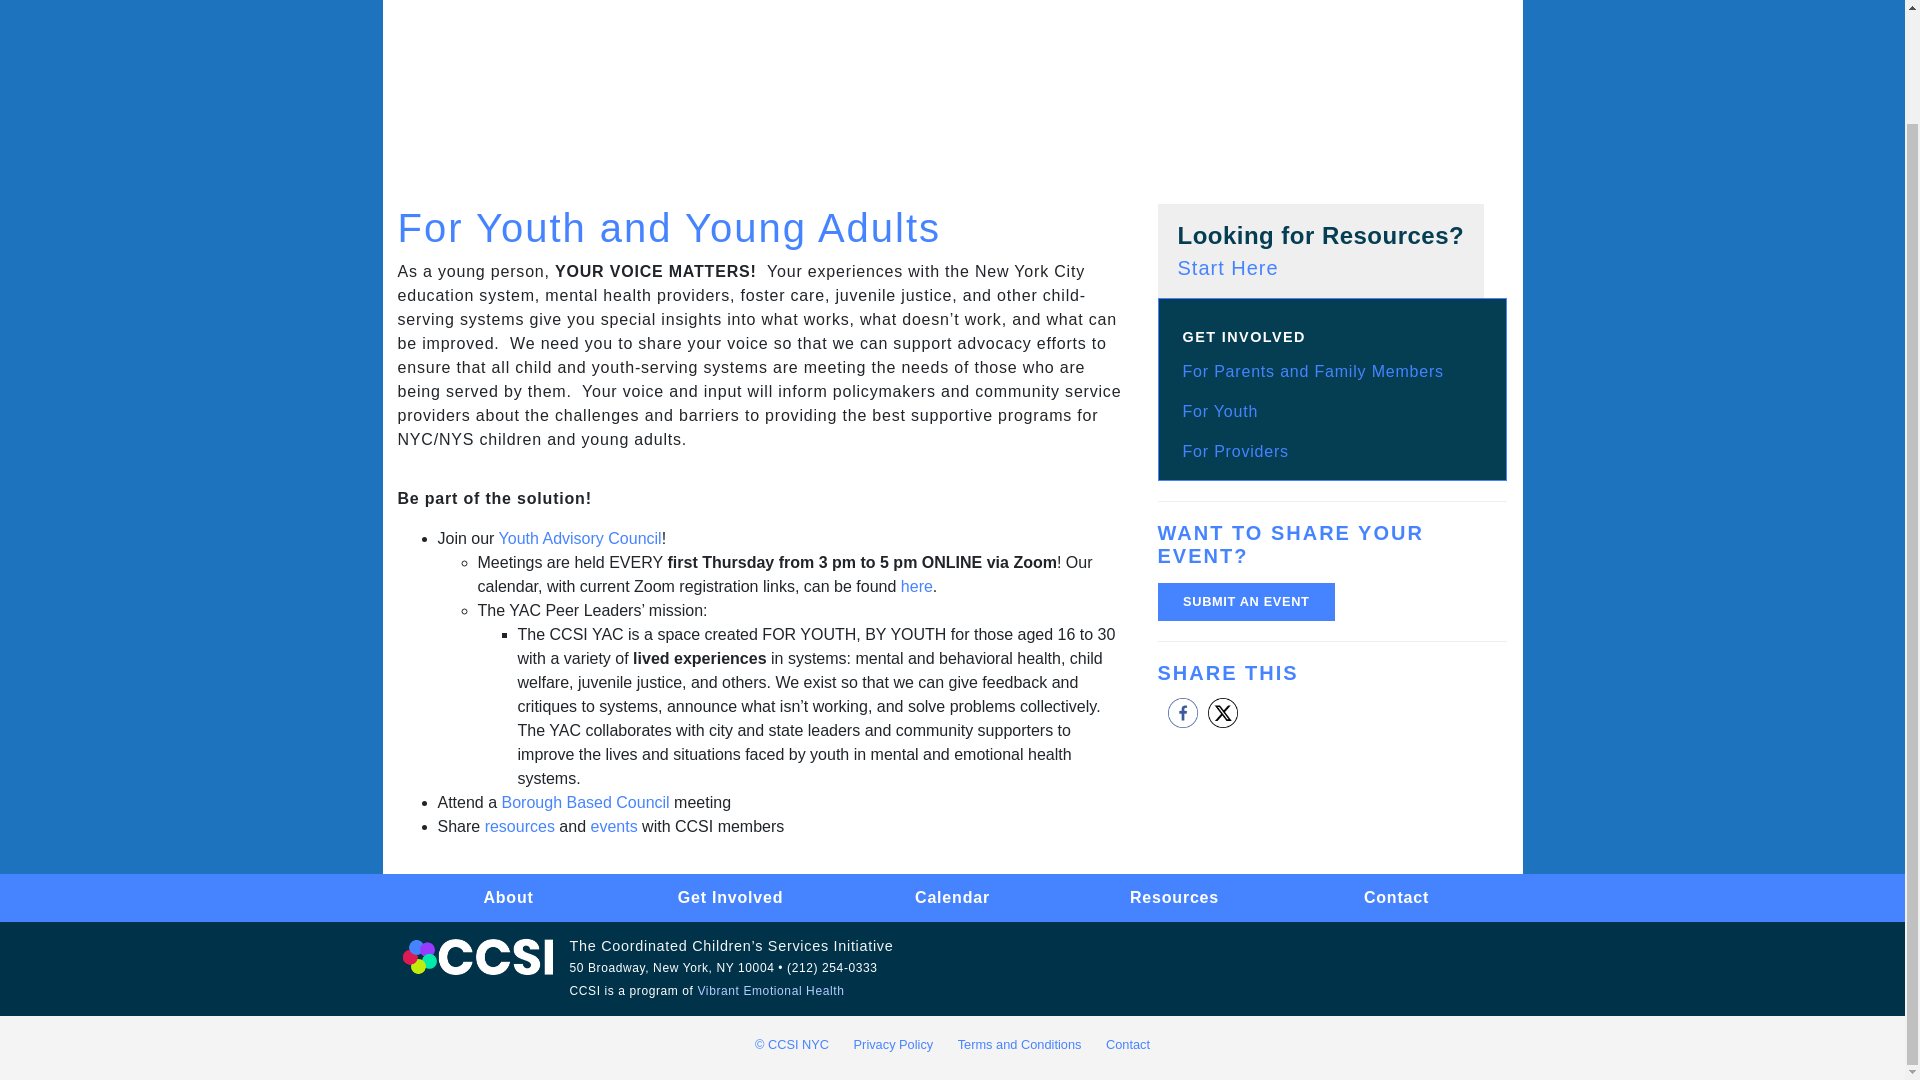  Describe the element at coordinates (1235, 451) in the screenshot. I see `For Providers` at that location.